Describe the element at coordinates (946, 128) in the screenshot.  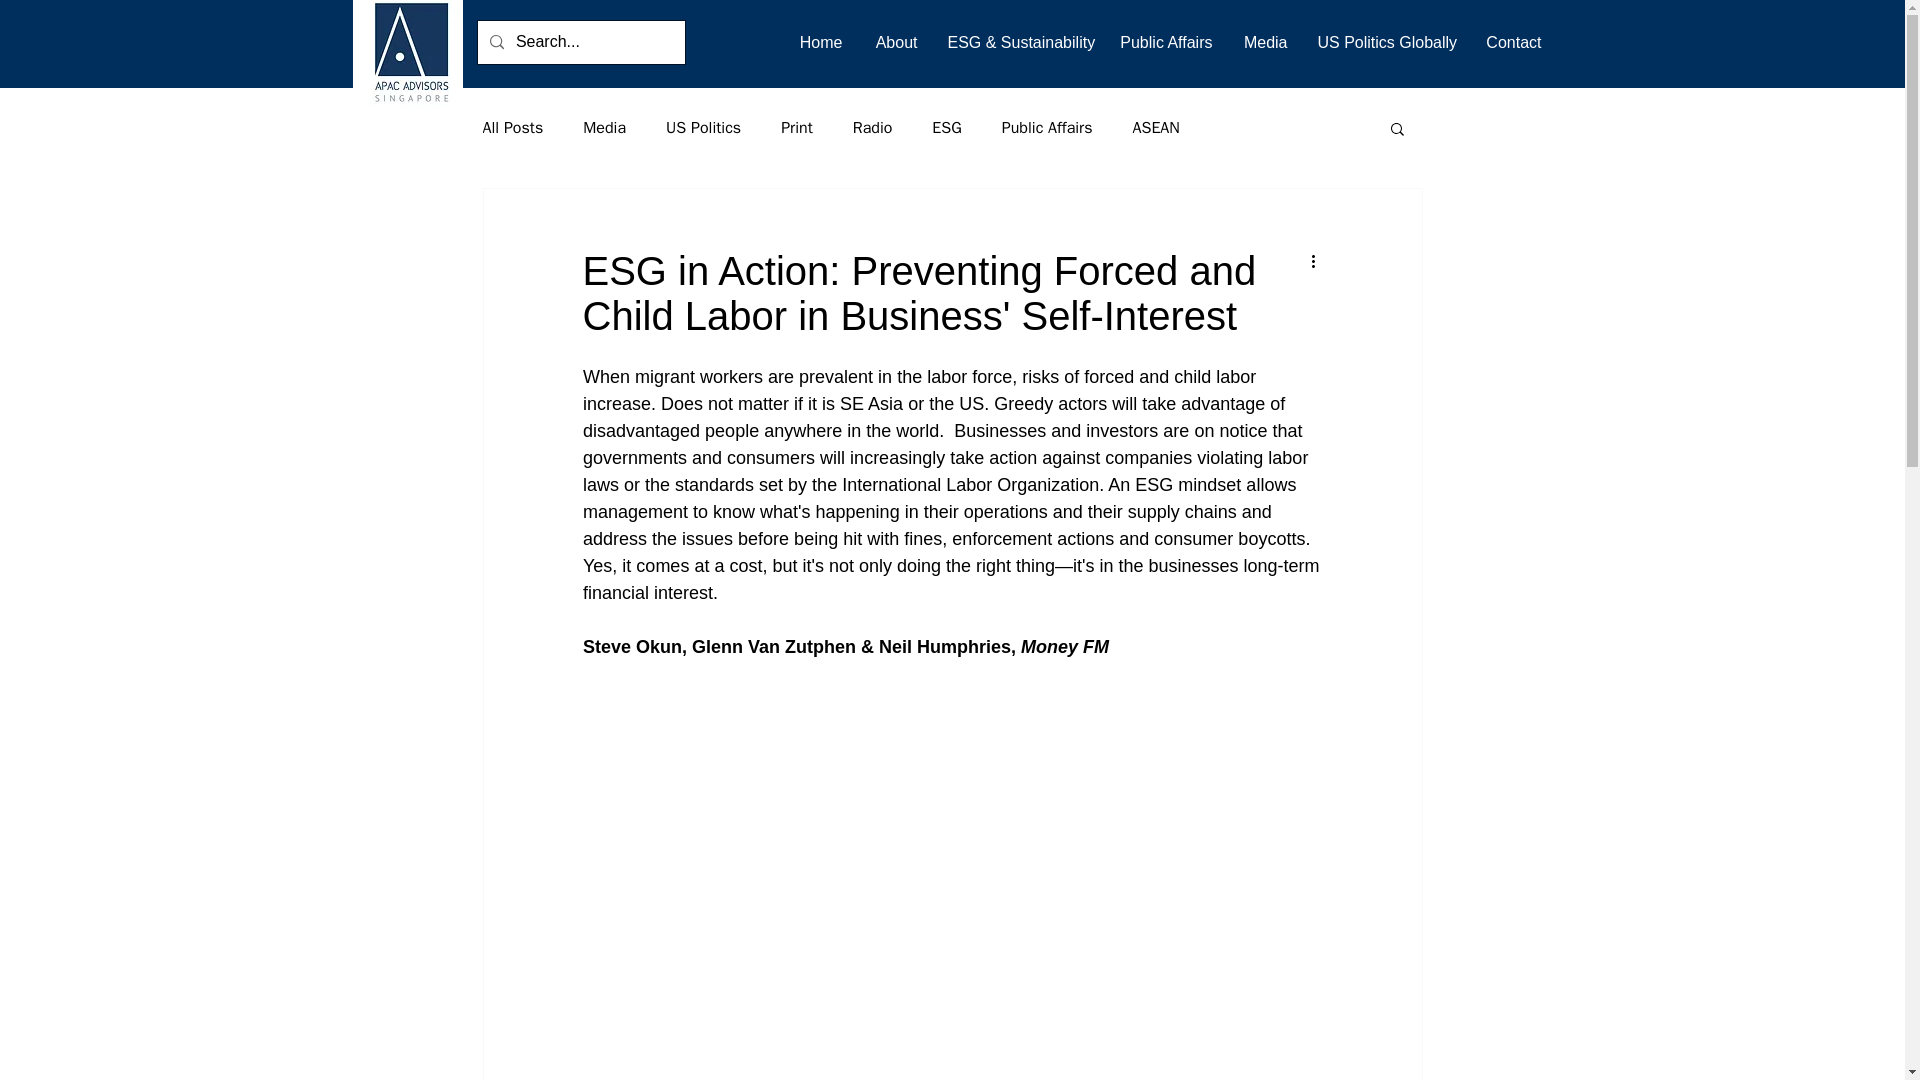
I see `ESG` at that location.